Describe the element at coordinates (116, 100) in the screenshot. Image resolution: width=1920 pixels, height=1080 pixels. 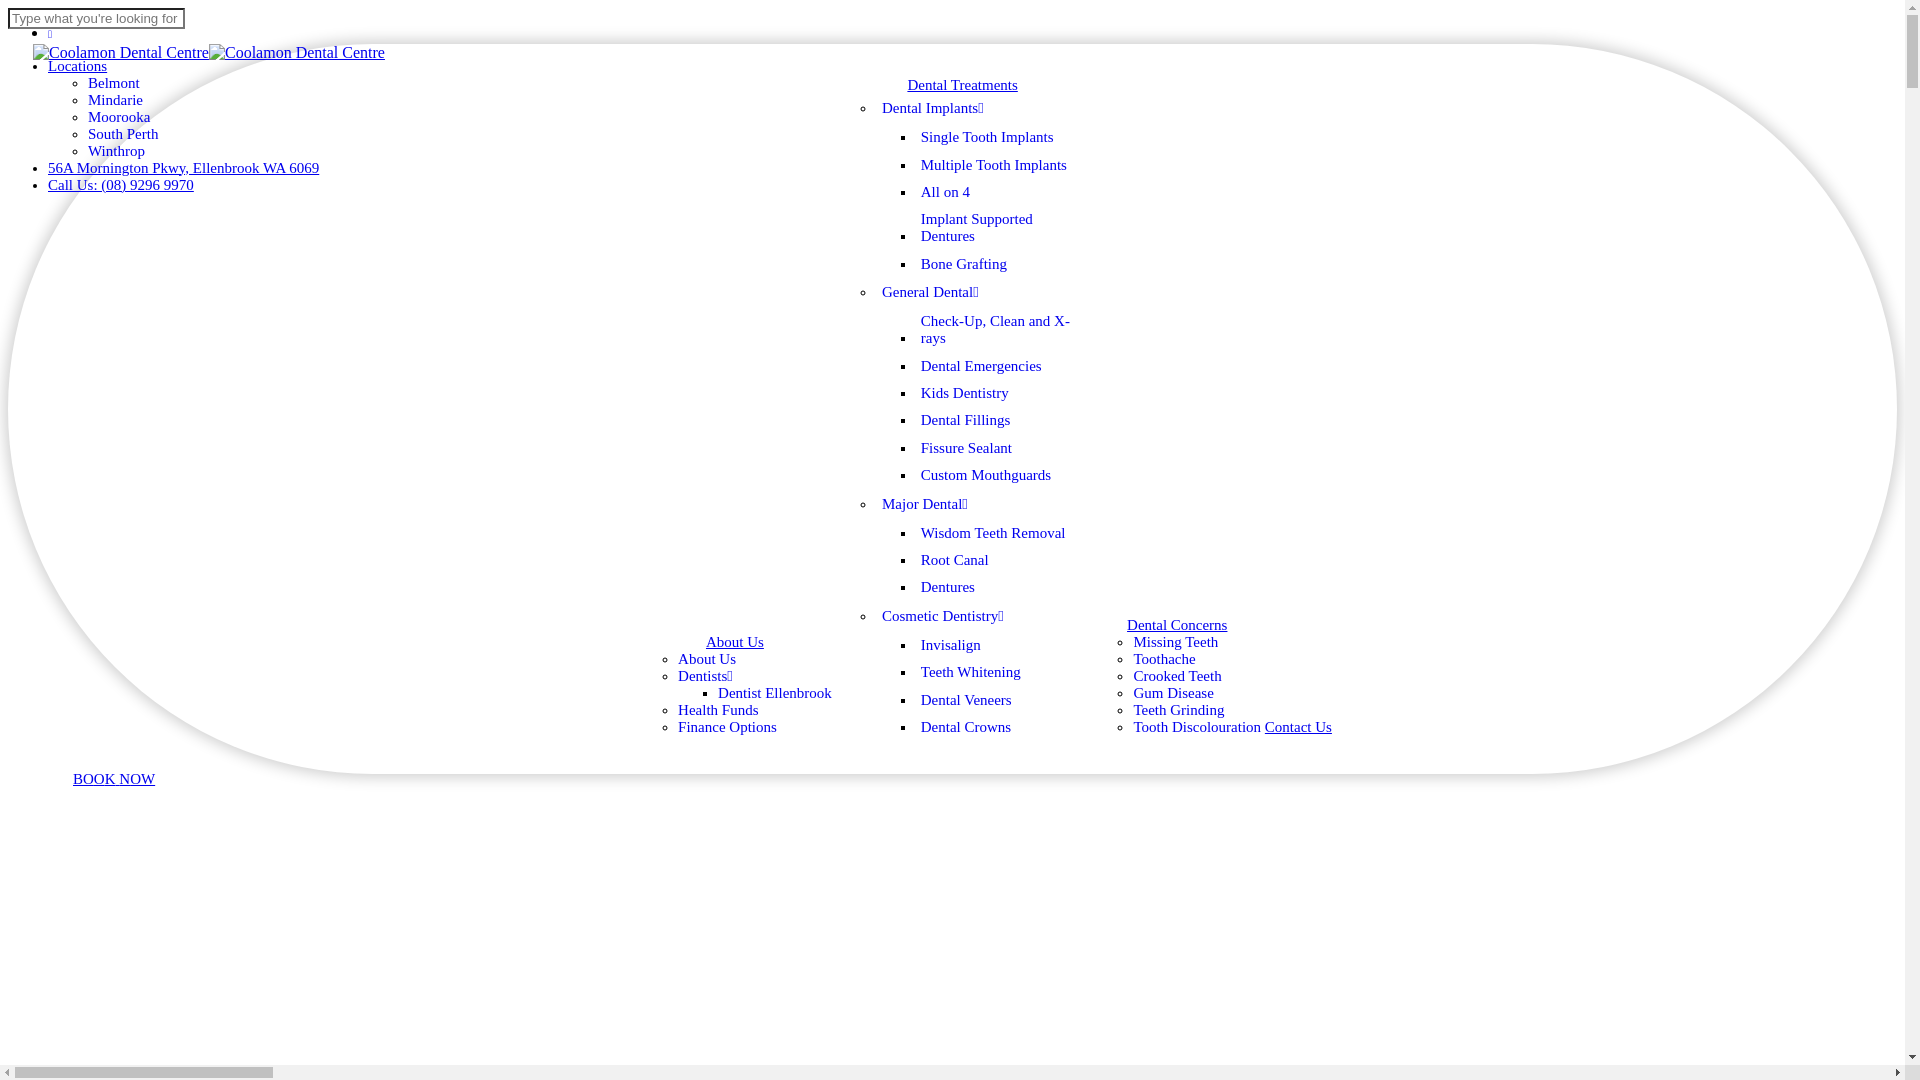
I see `Mindarie` at that location.